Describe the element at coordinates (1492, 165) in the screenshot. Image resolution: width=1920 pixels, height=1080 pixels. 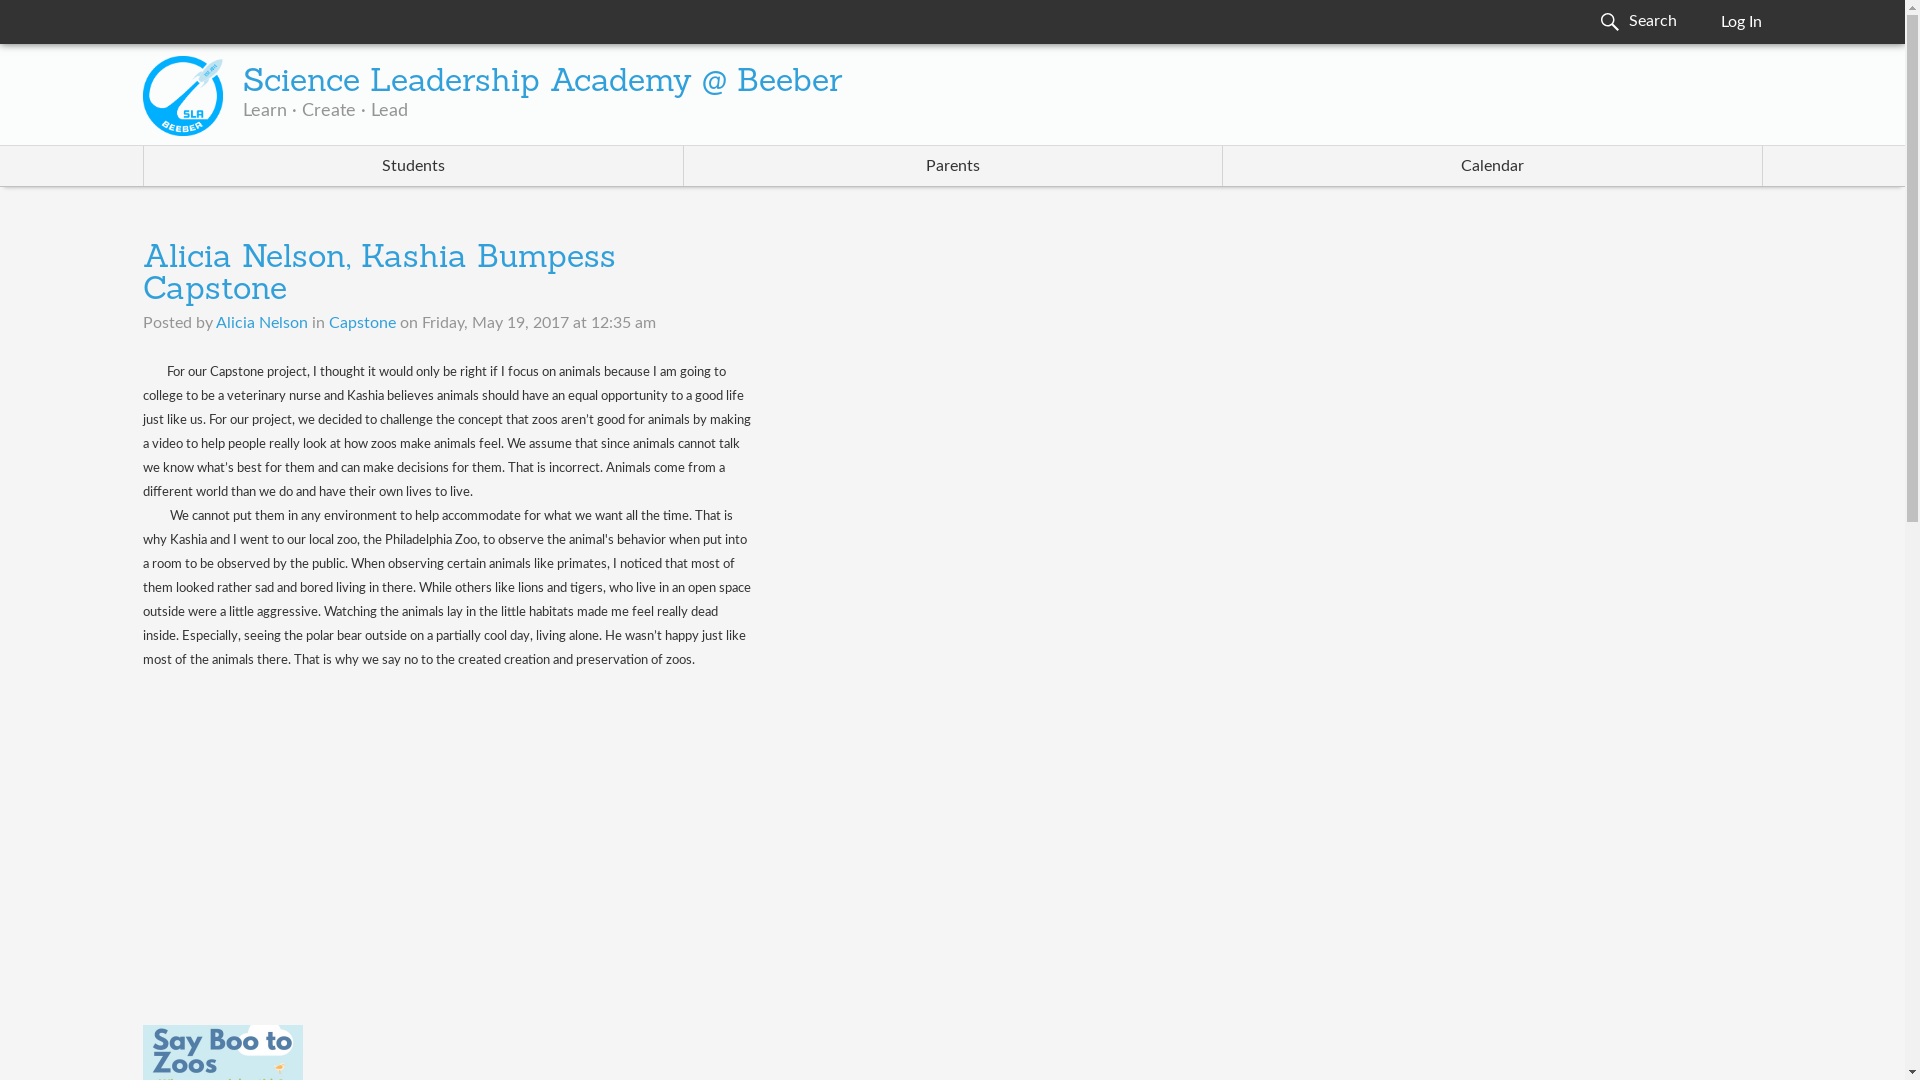
I see `Calendar` at that location.